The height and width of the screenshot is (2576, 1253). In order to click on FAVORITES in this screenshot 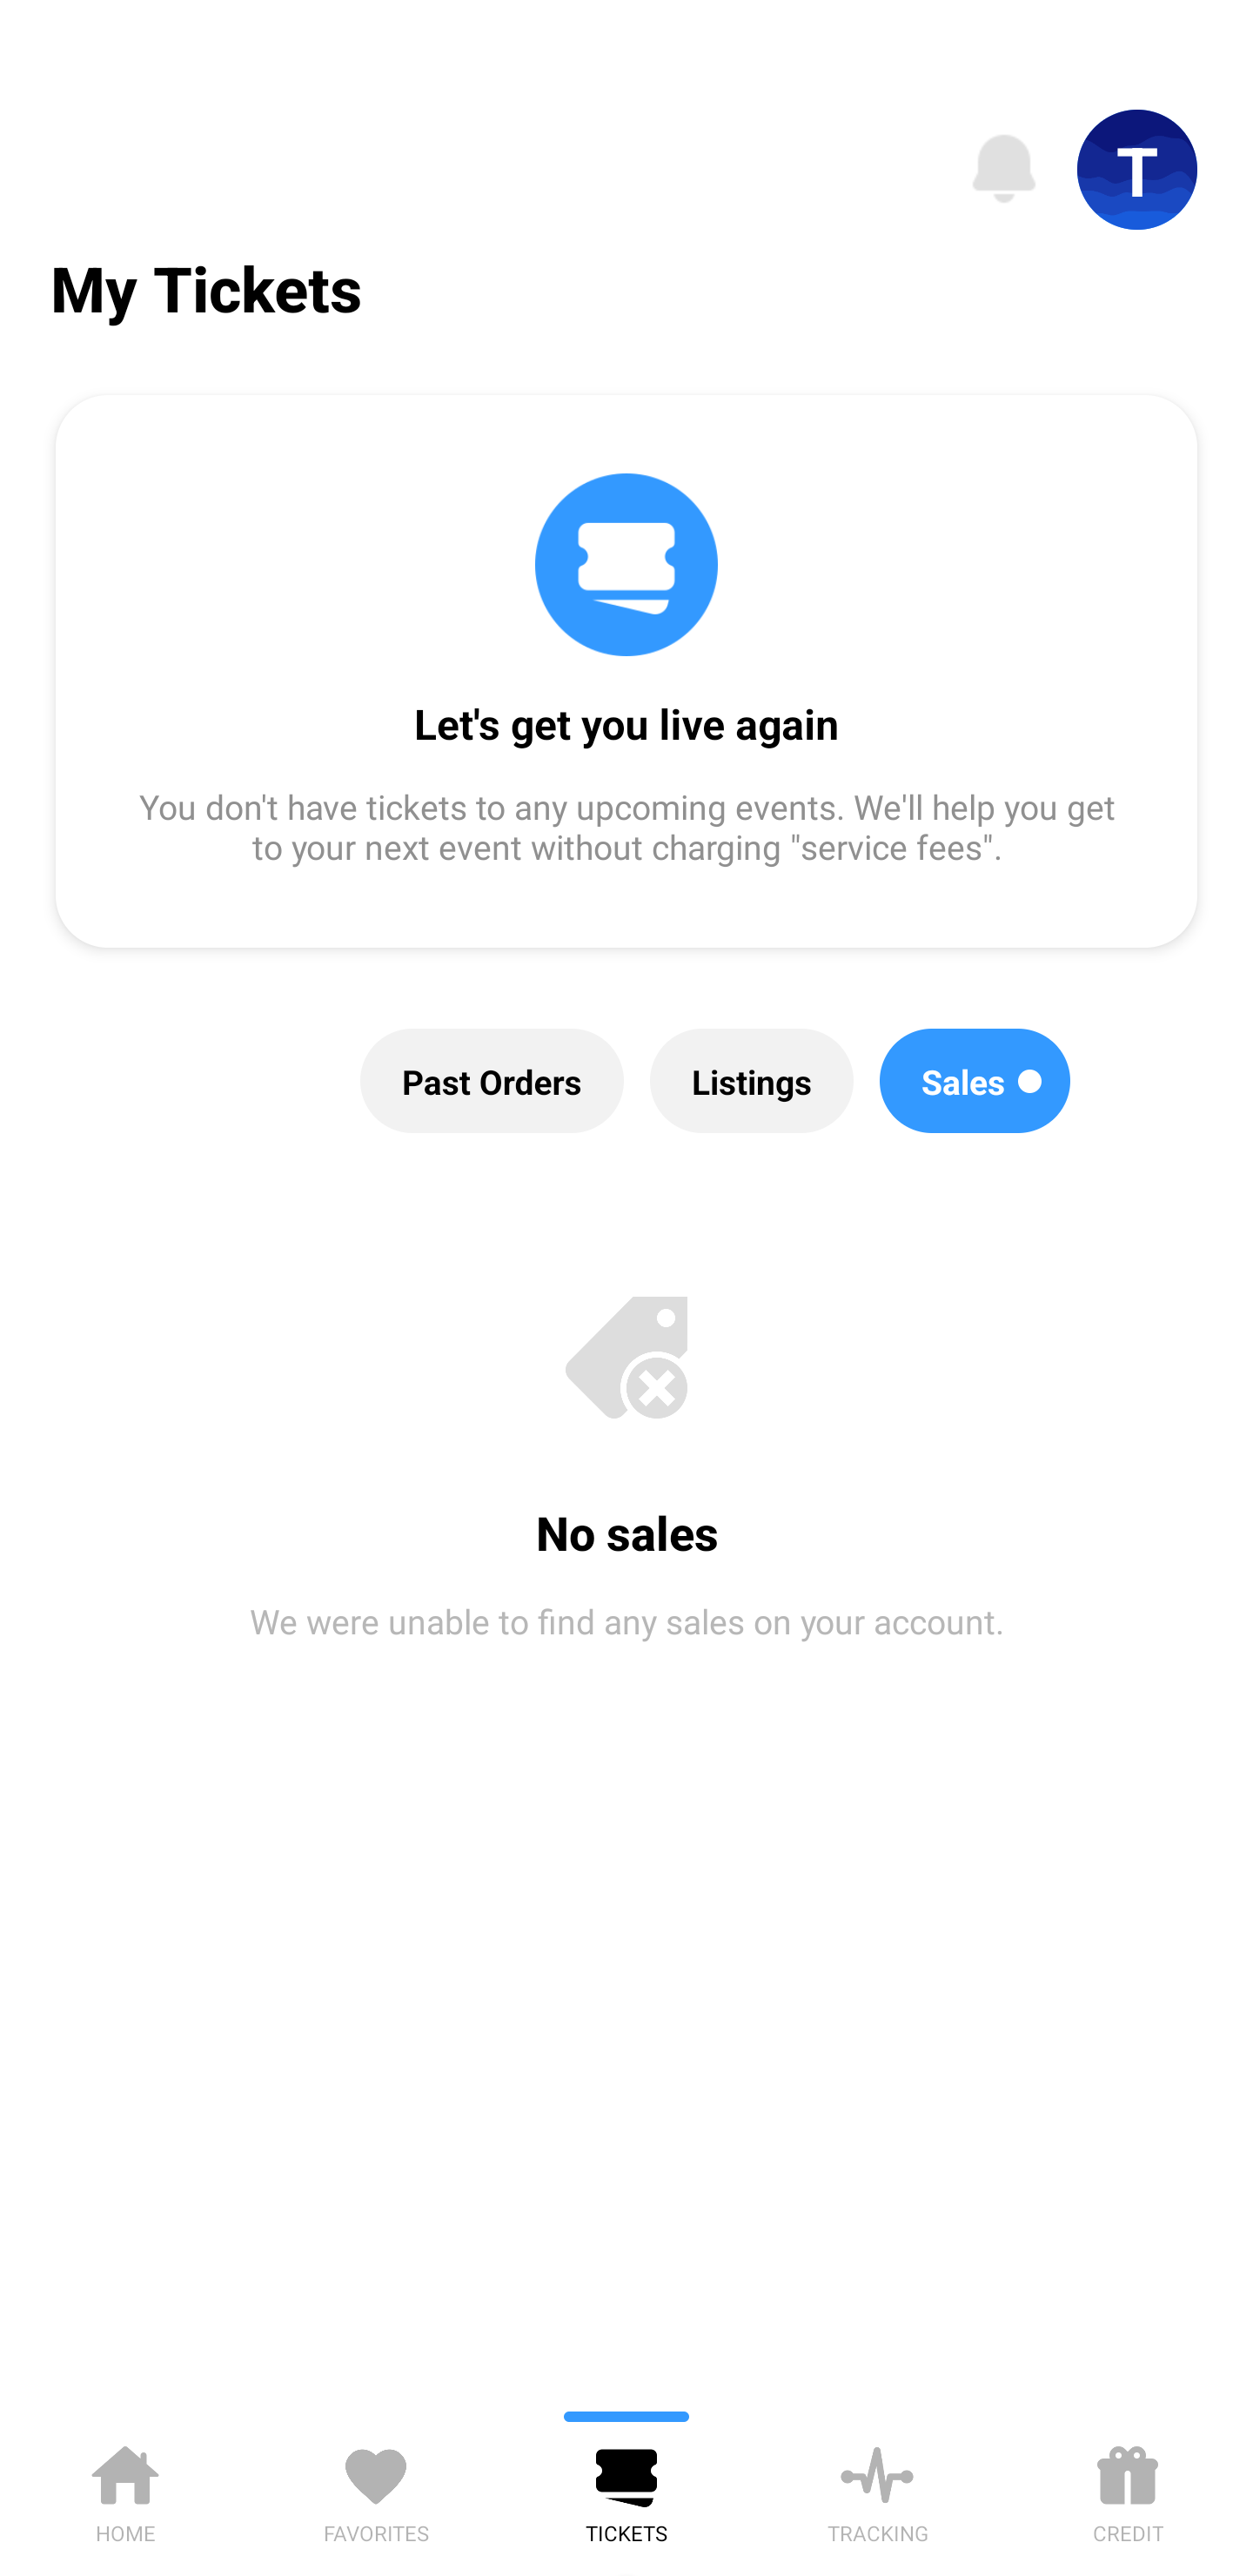, I will do `click(376, 2489)`.